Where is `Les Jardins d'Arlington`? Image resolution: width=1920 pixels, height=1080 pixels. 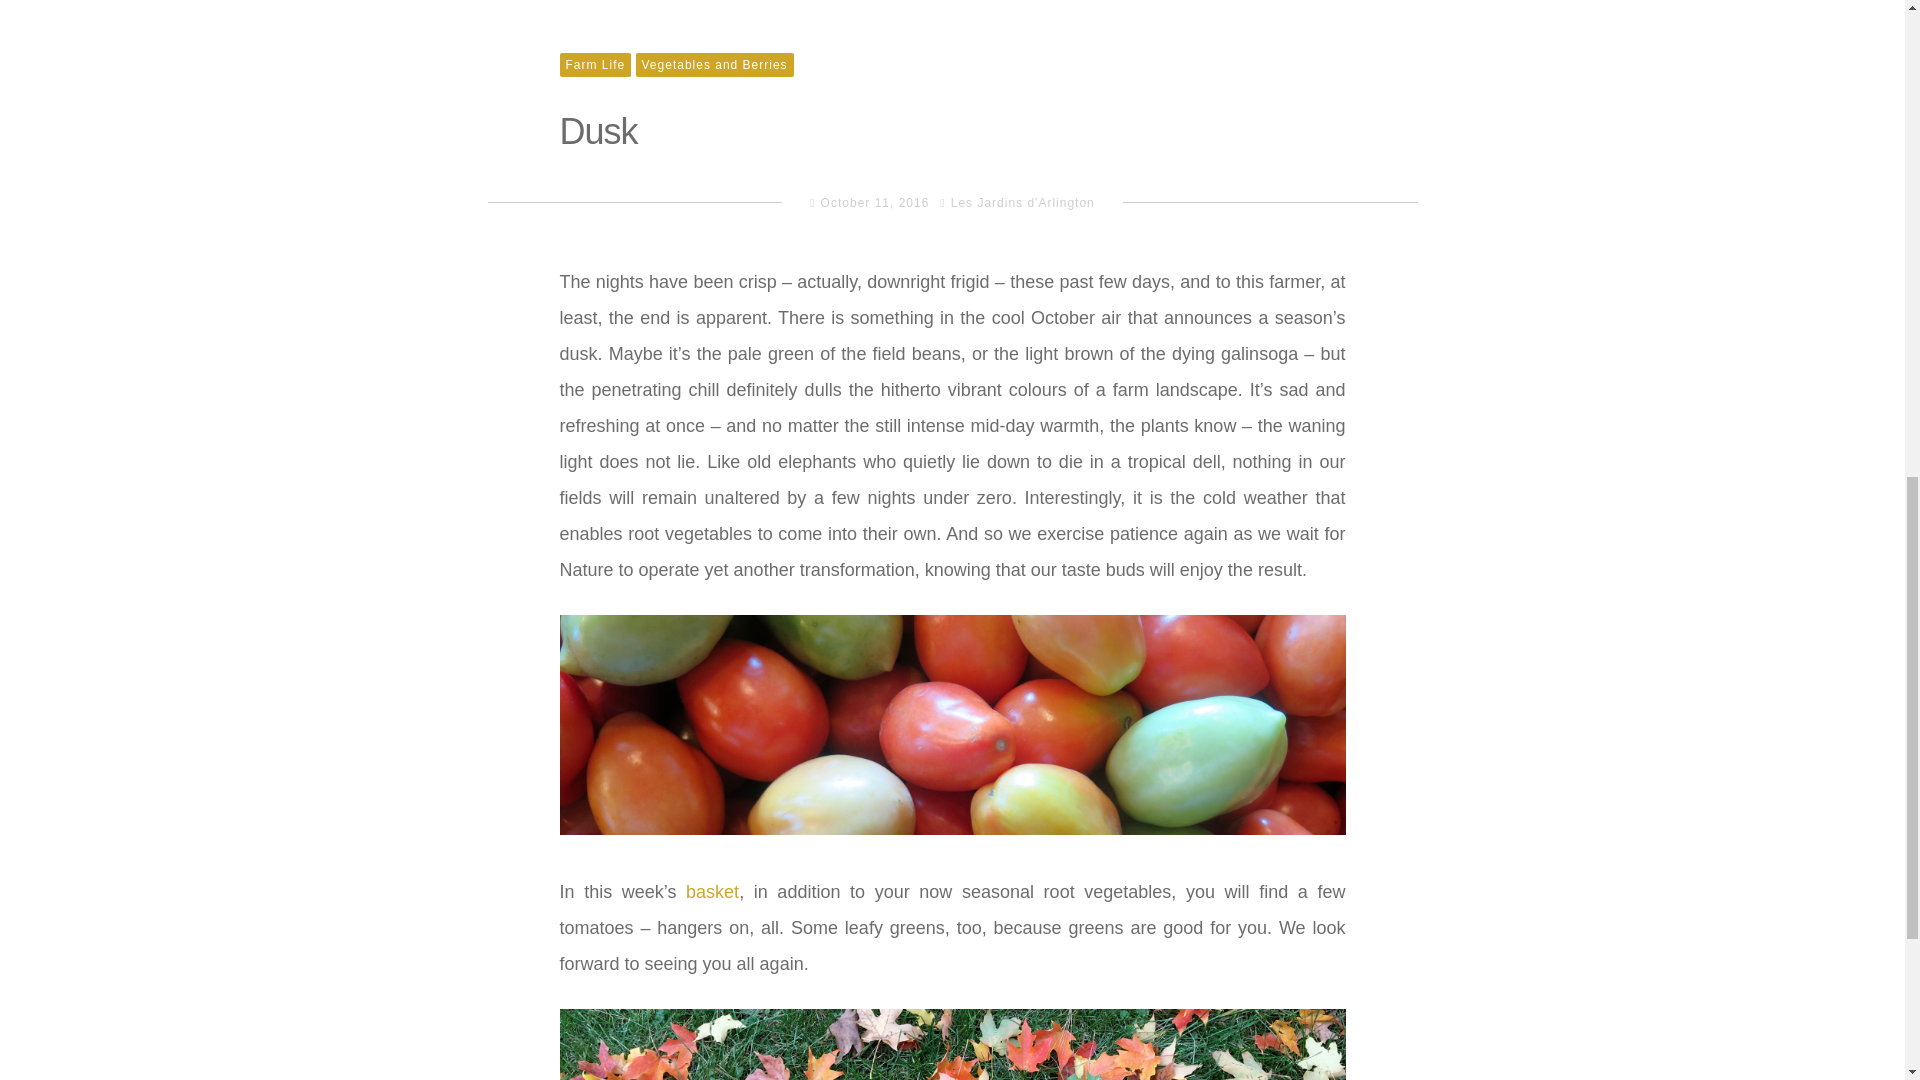 Les Jardins d'Arlington is located at coordinates (1022, 202).